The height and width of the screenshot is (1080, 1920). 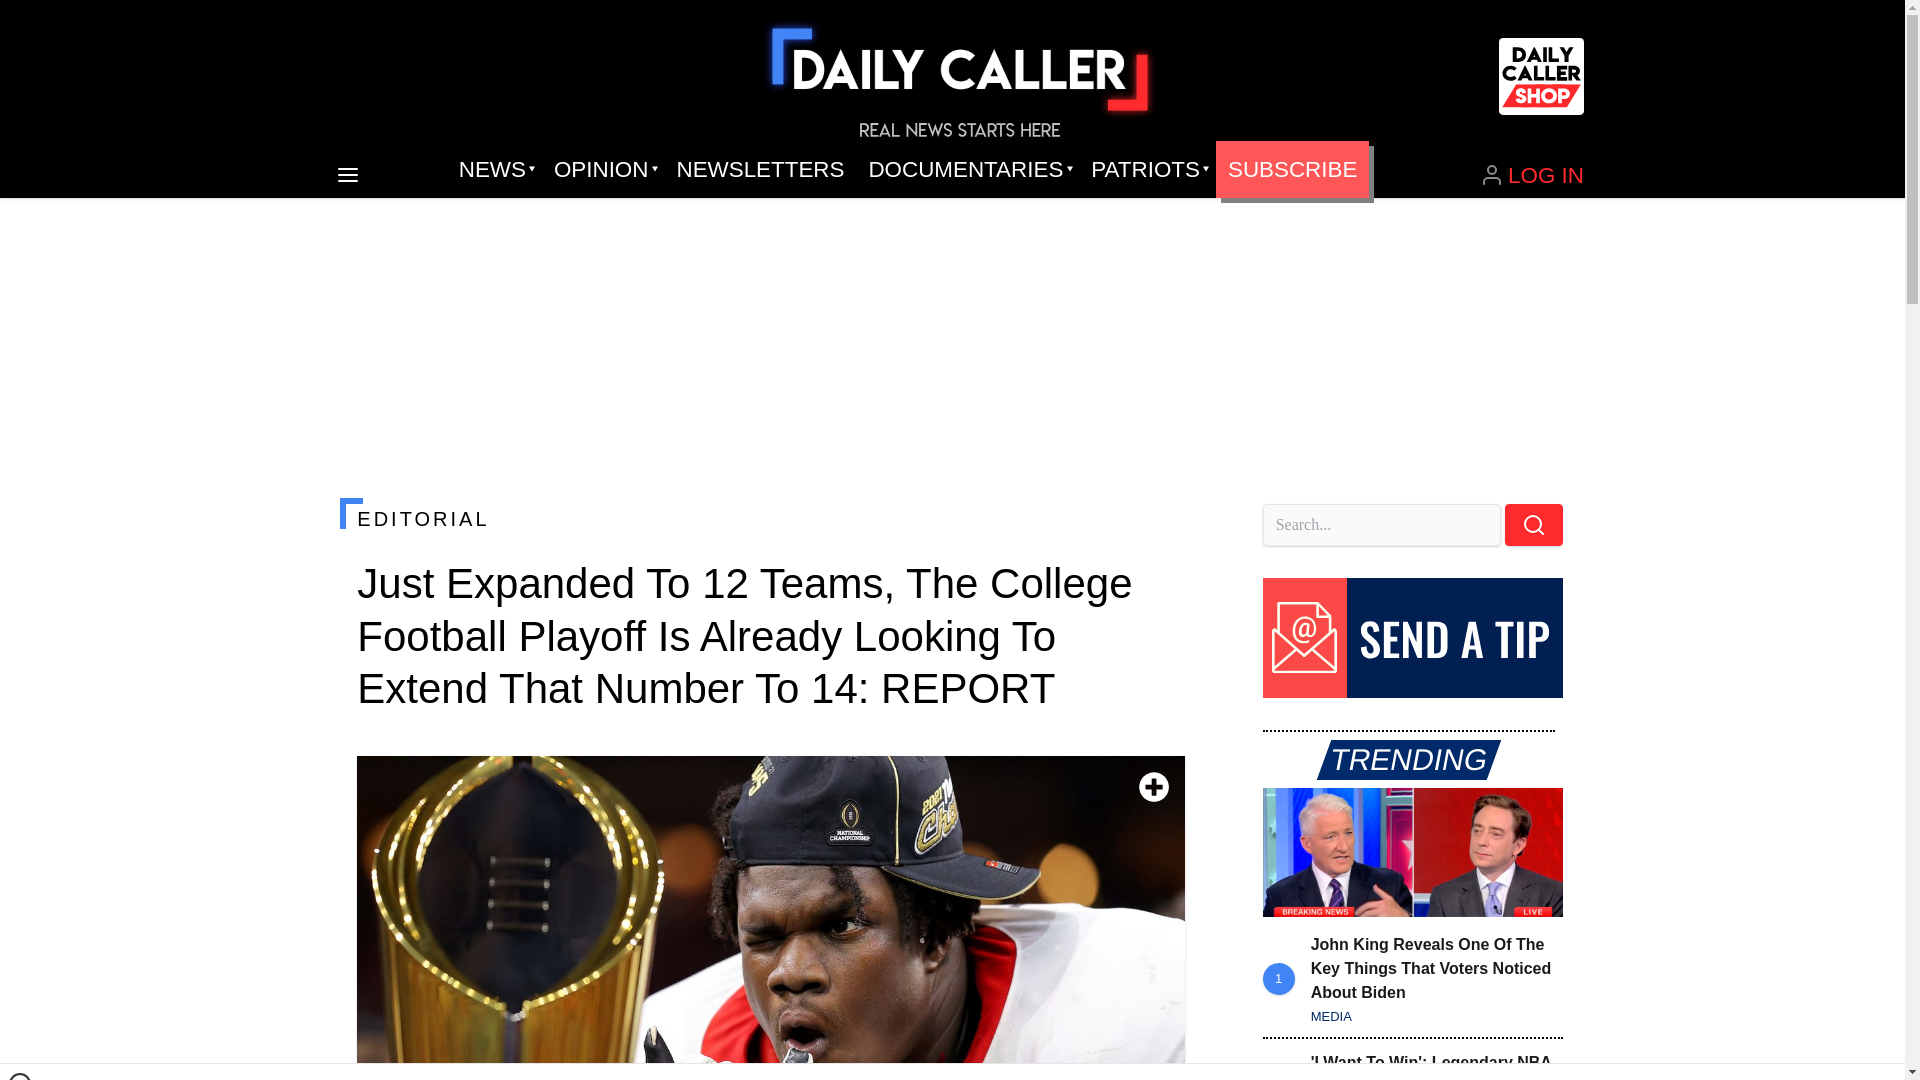 What do you see at coordinates (1147, 170) in the screenshot?
I see `PATRIOTS` at bounding box center [1147, 170].